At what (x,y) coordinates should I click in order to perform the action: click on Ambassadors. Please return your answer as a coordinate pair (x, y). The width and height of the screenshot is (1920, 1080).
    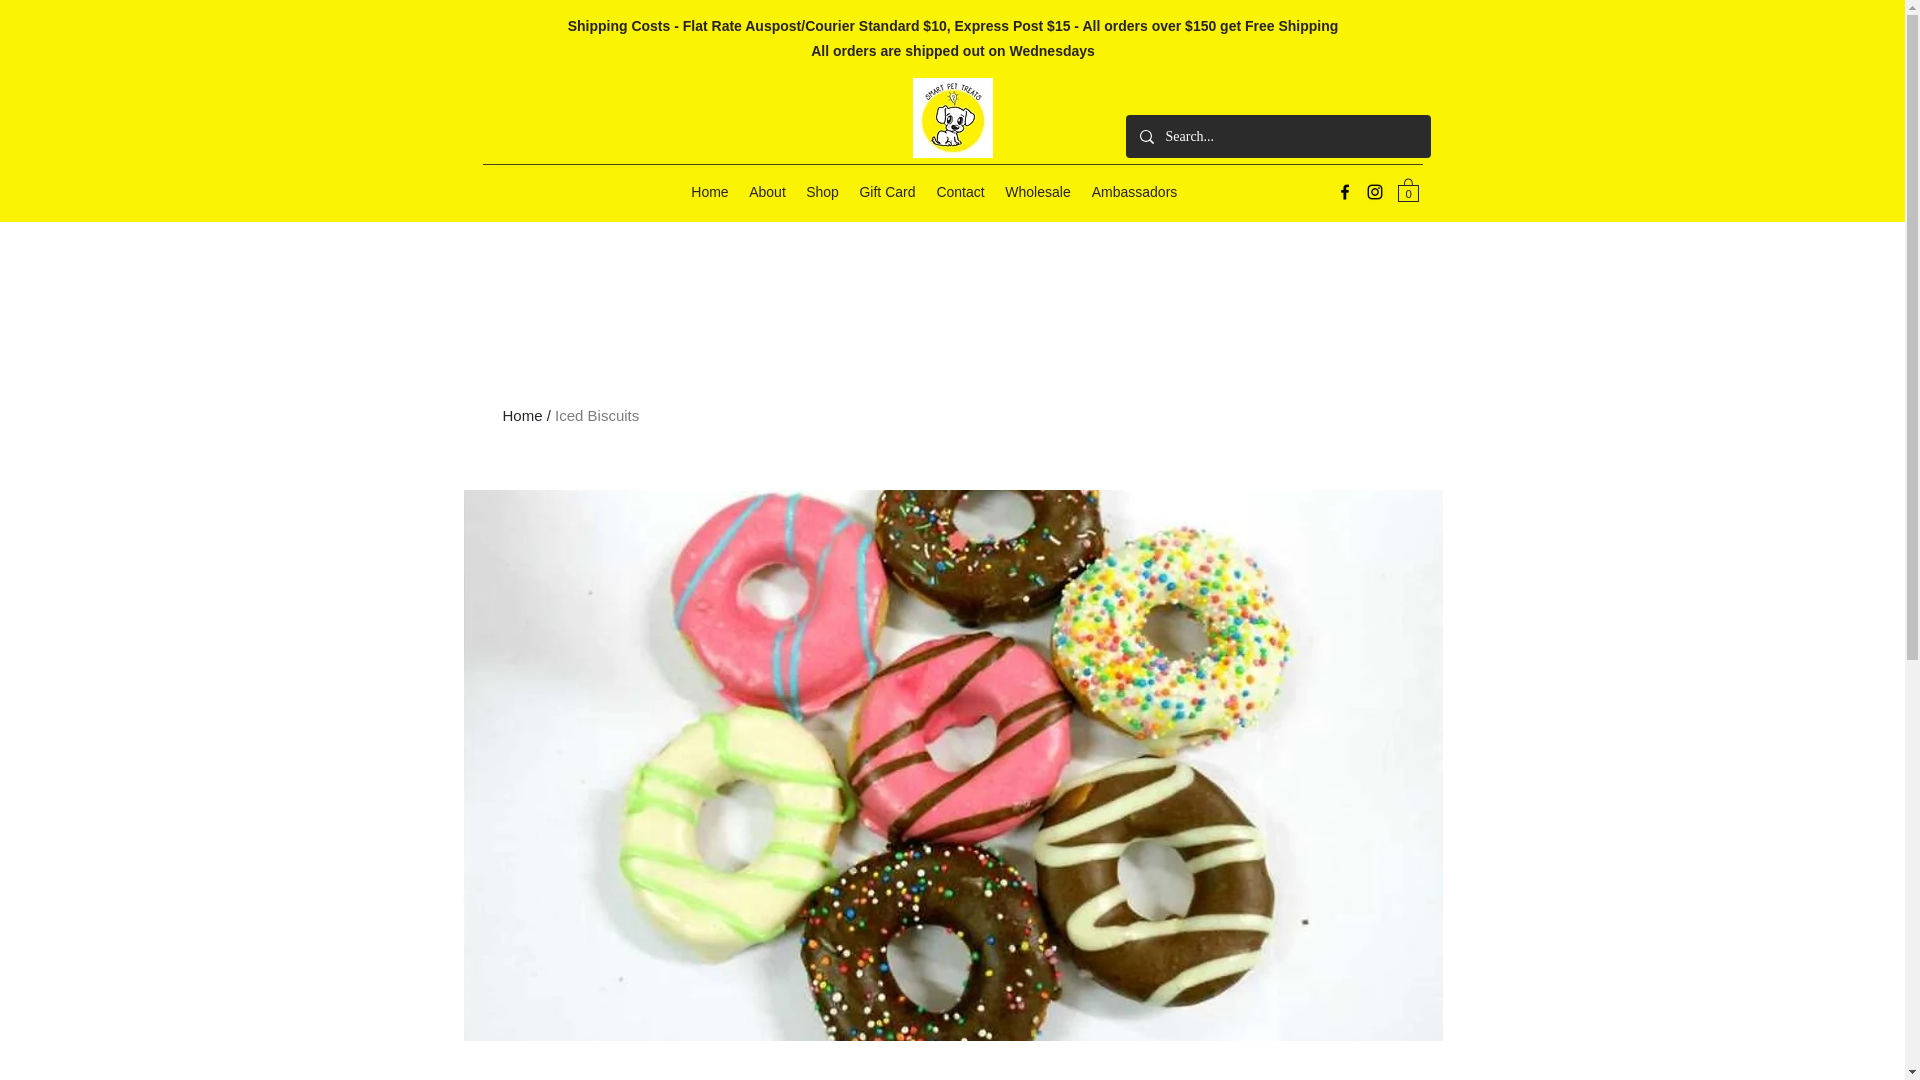
    Looking at the image, I should click on (1134, 192).